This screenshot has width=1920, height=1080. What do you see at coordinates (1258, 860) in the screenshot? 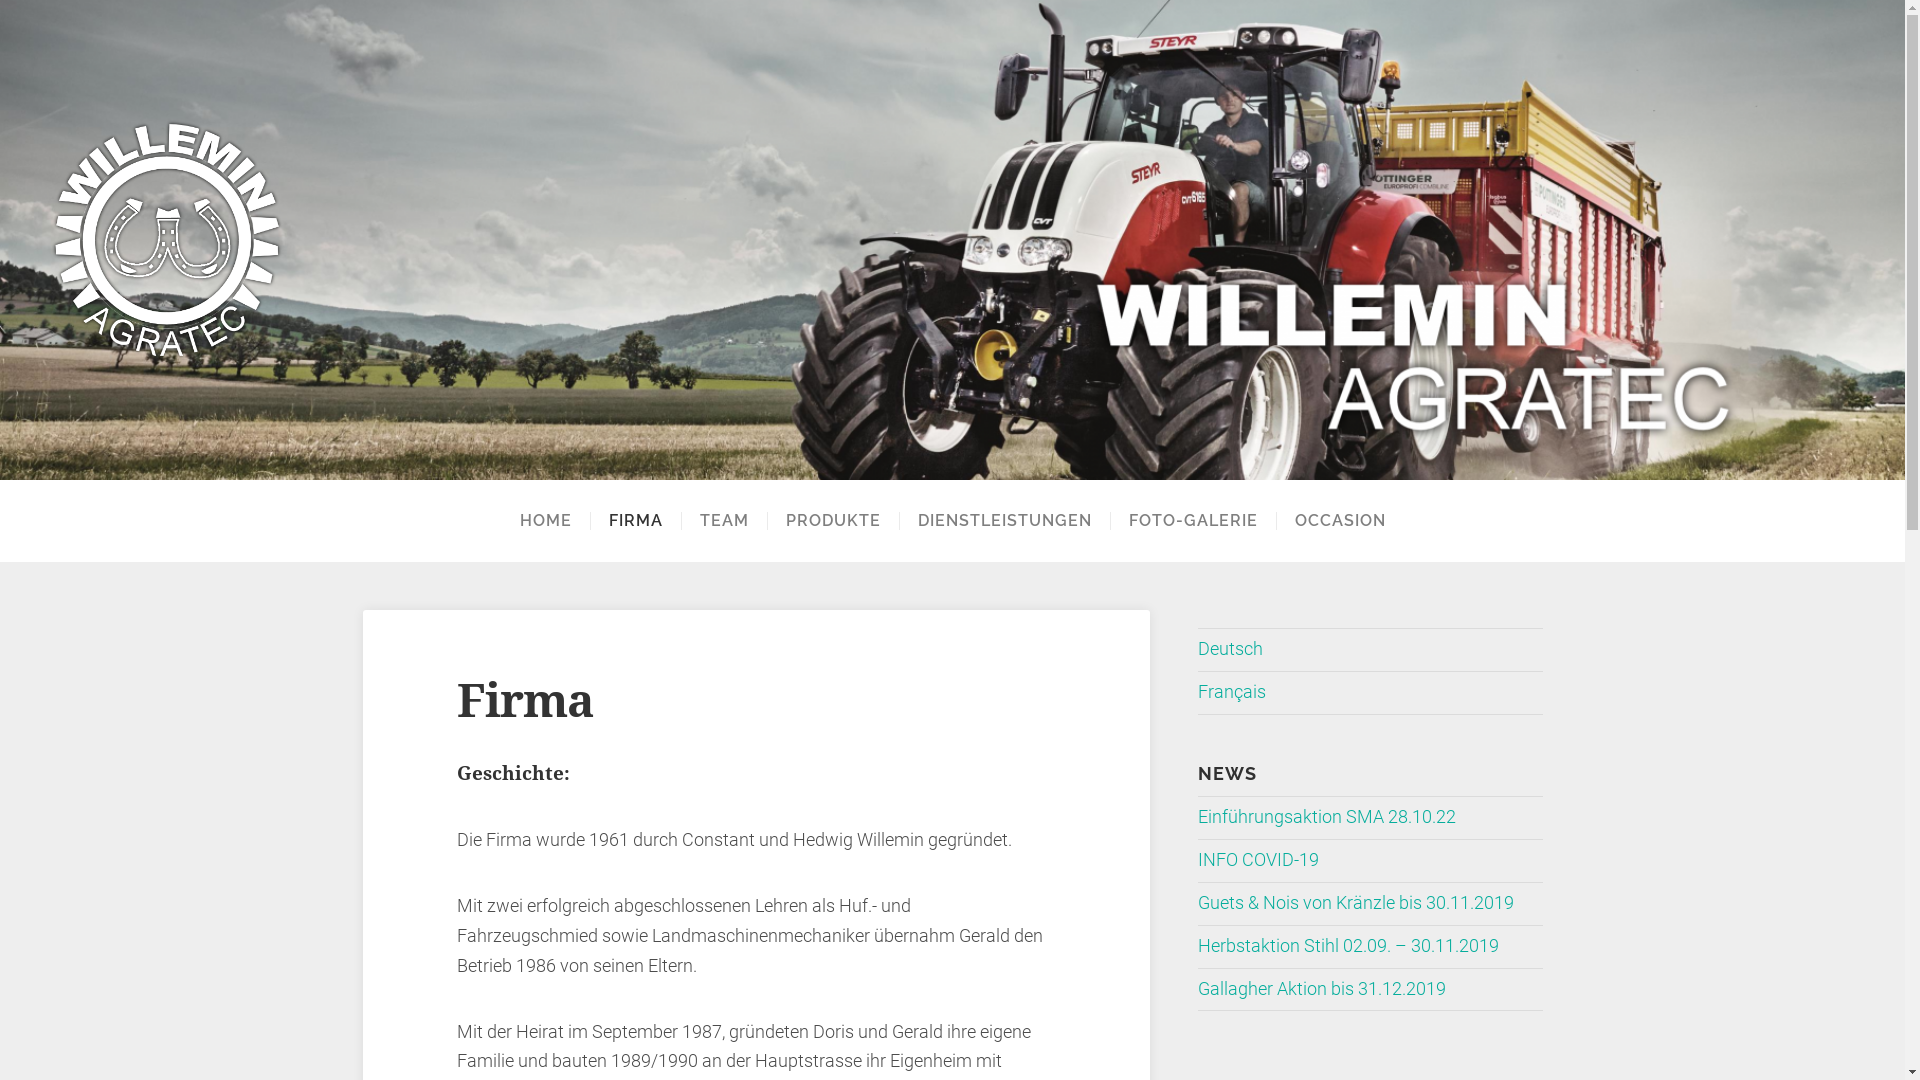
I see `INFO COVID-19` at bounding box center [1258, 860].